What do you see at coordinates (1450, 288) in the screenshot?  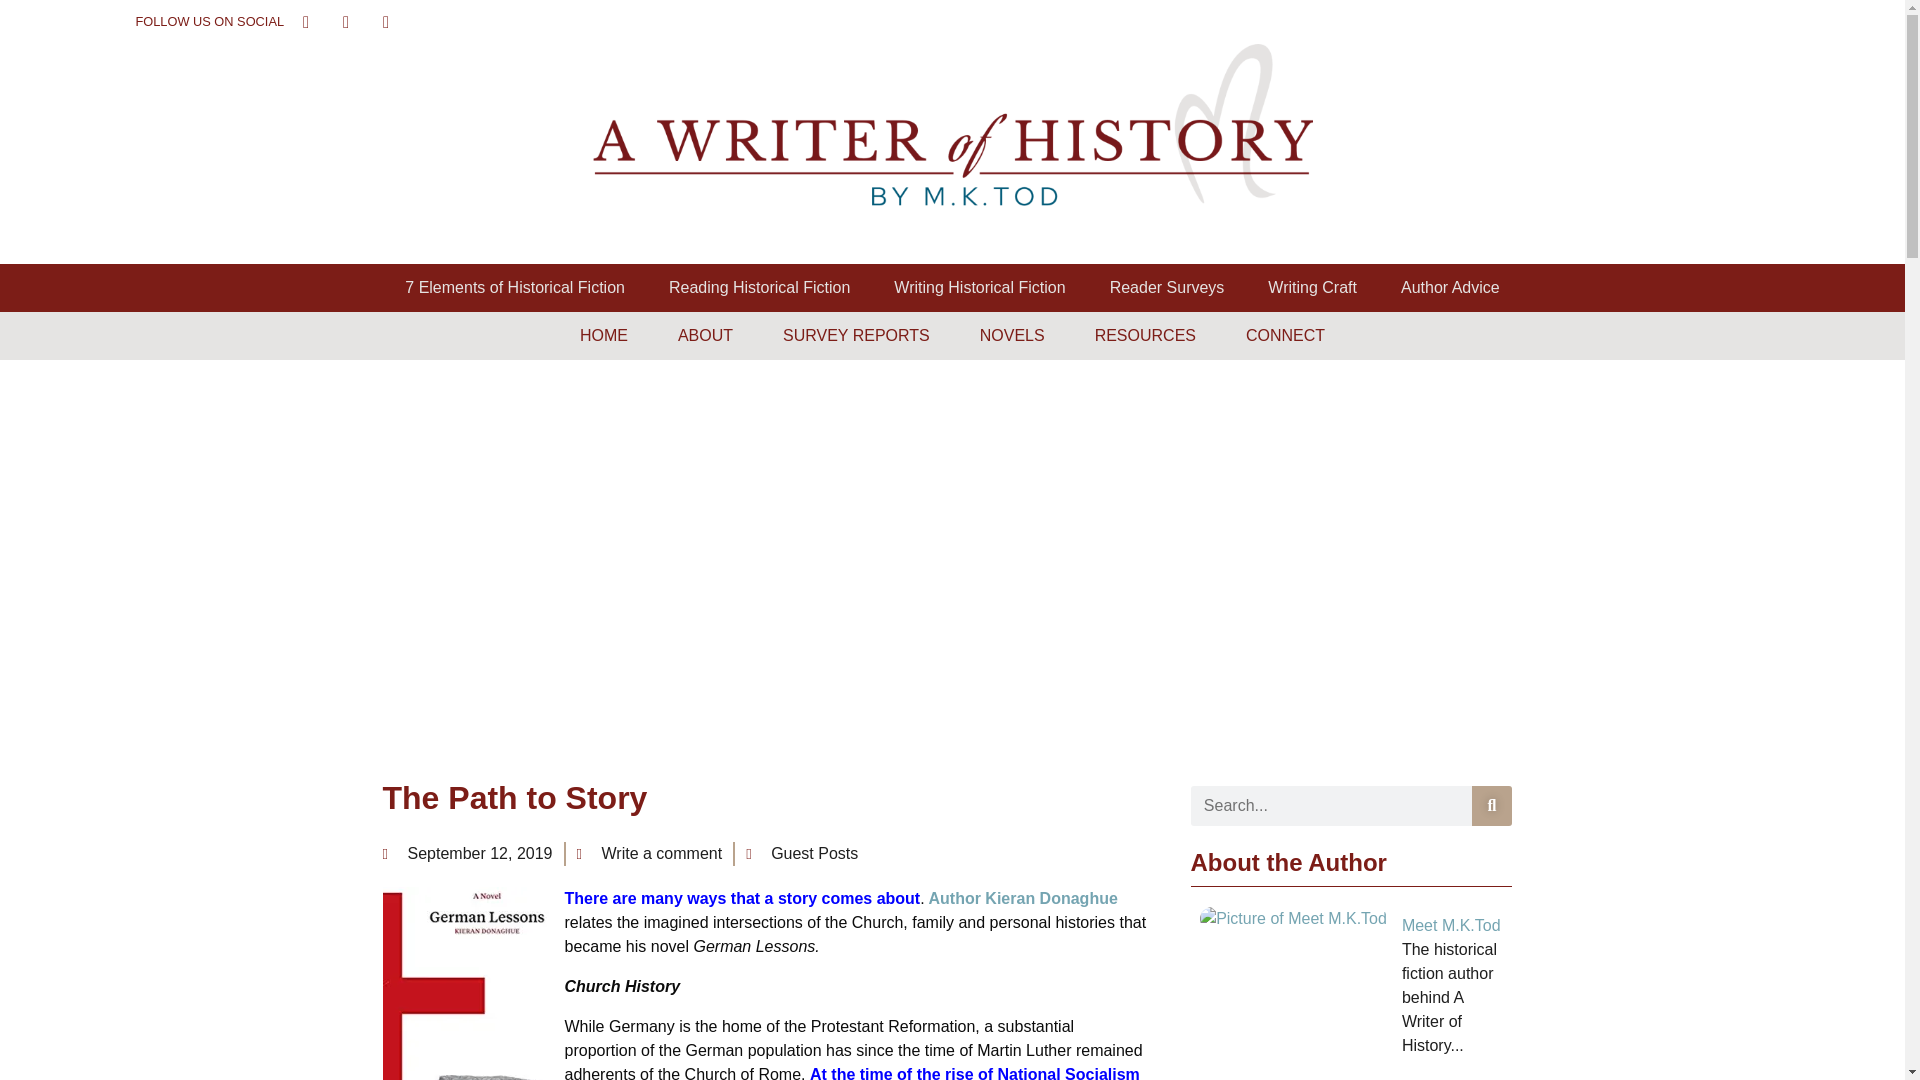 I see `Author Advice` at bounding box center [1450, 288].